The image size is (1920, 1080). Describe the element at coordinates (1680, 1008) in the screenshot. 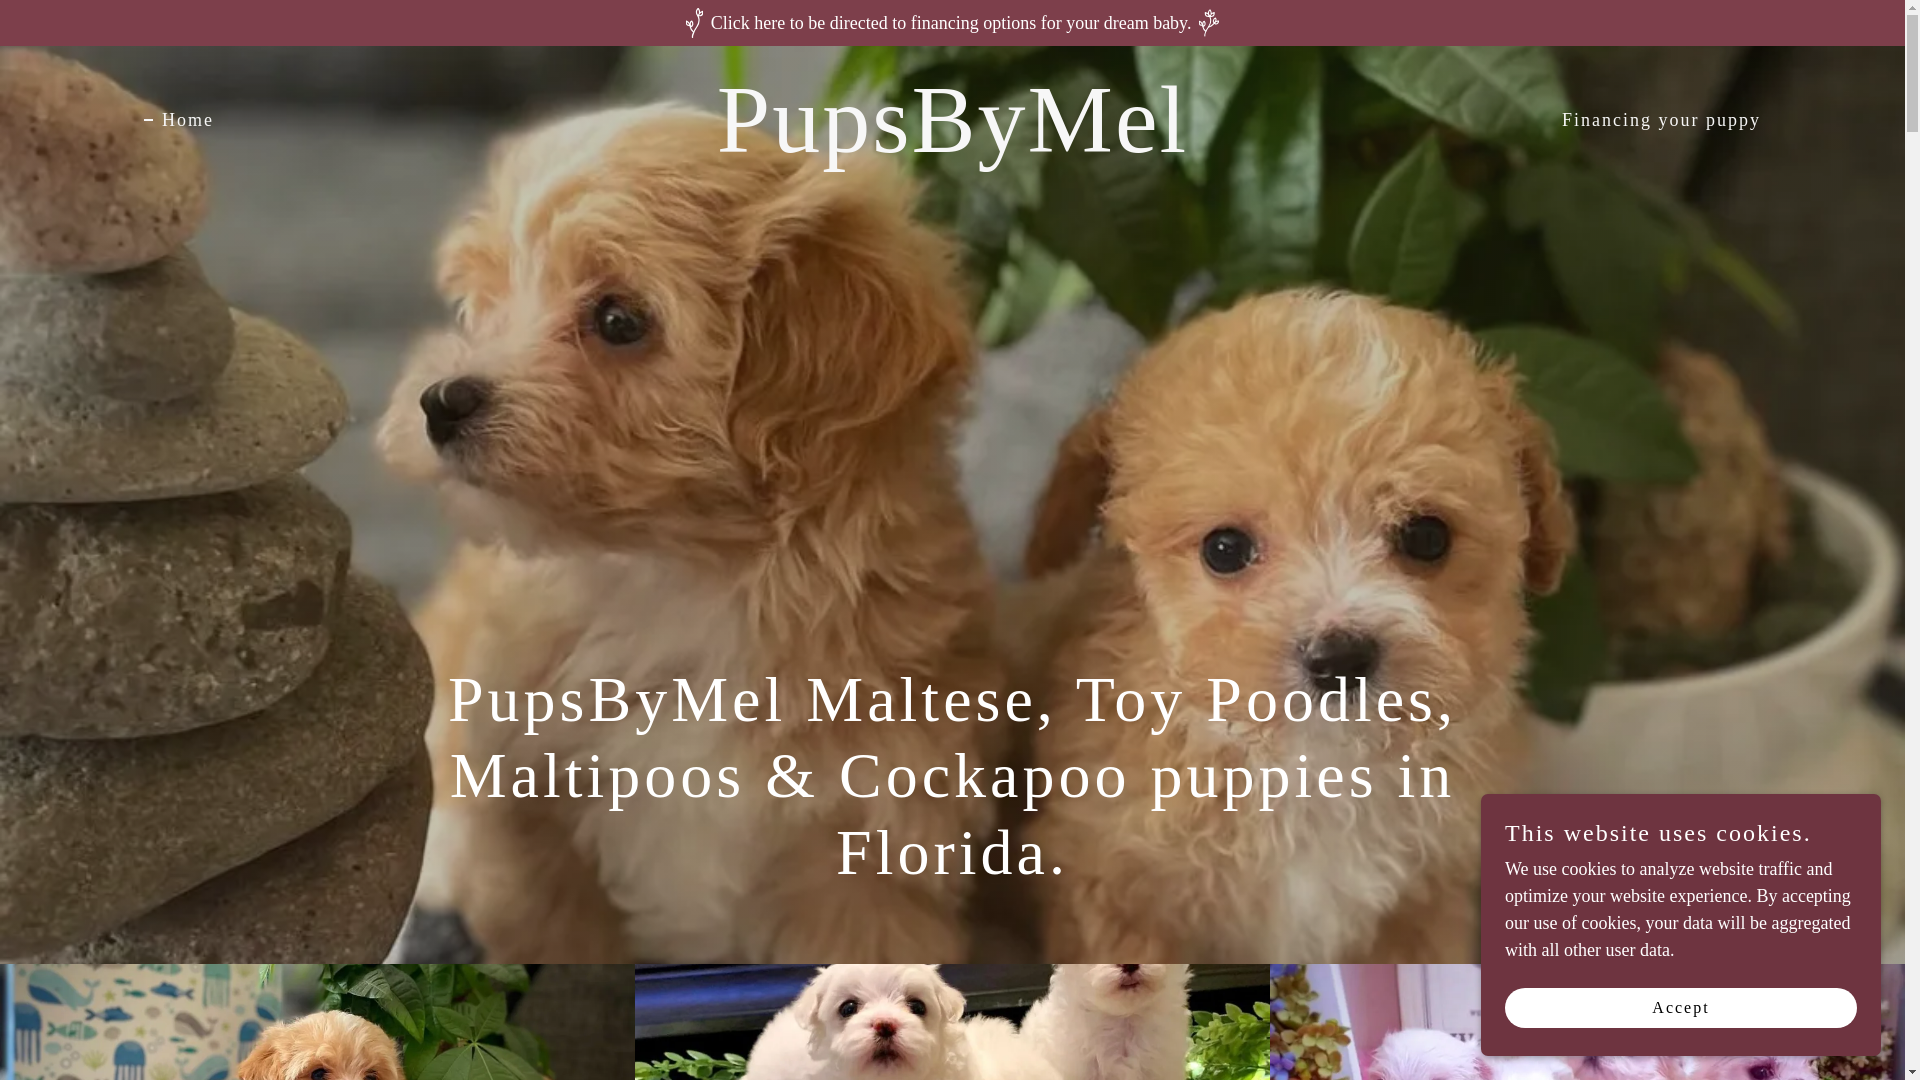

I see `Accept` at that location.